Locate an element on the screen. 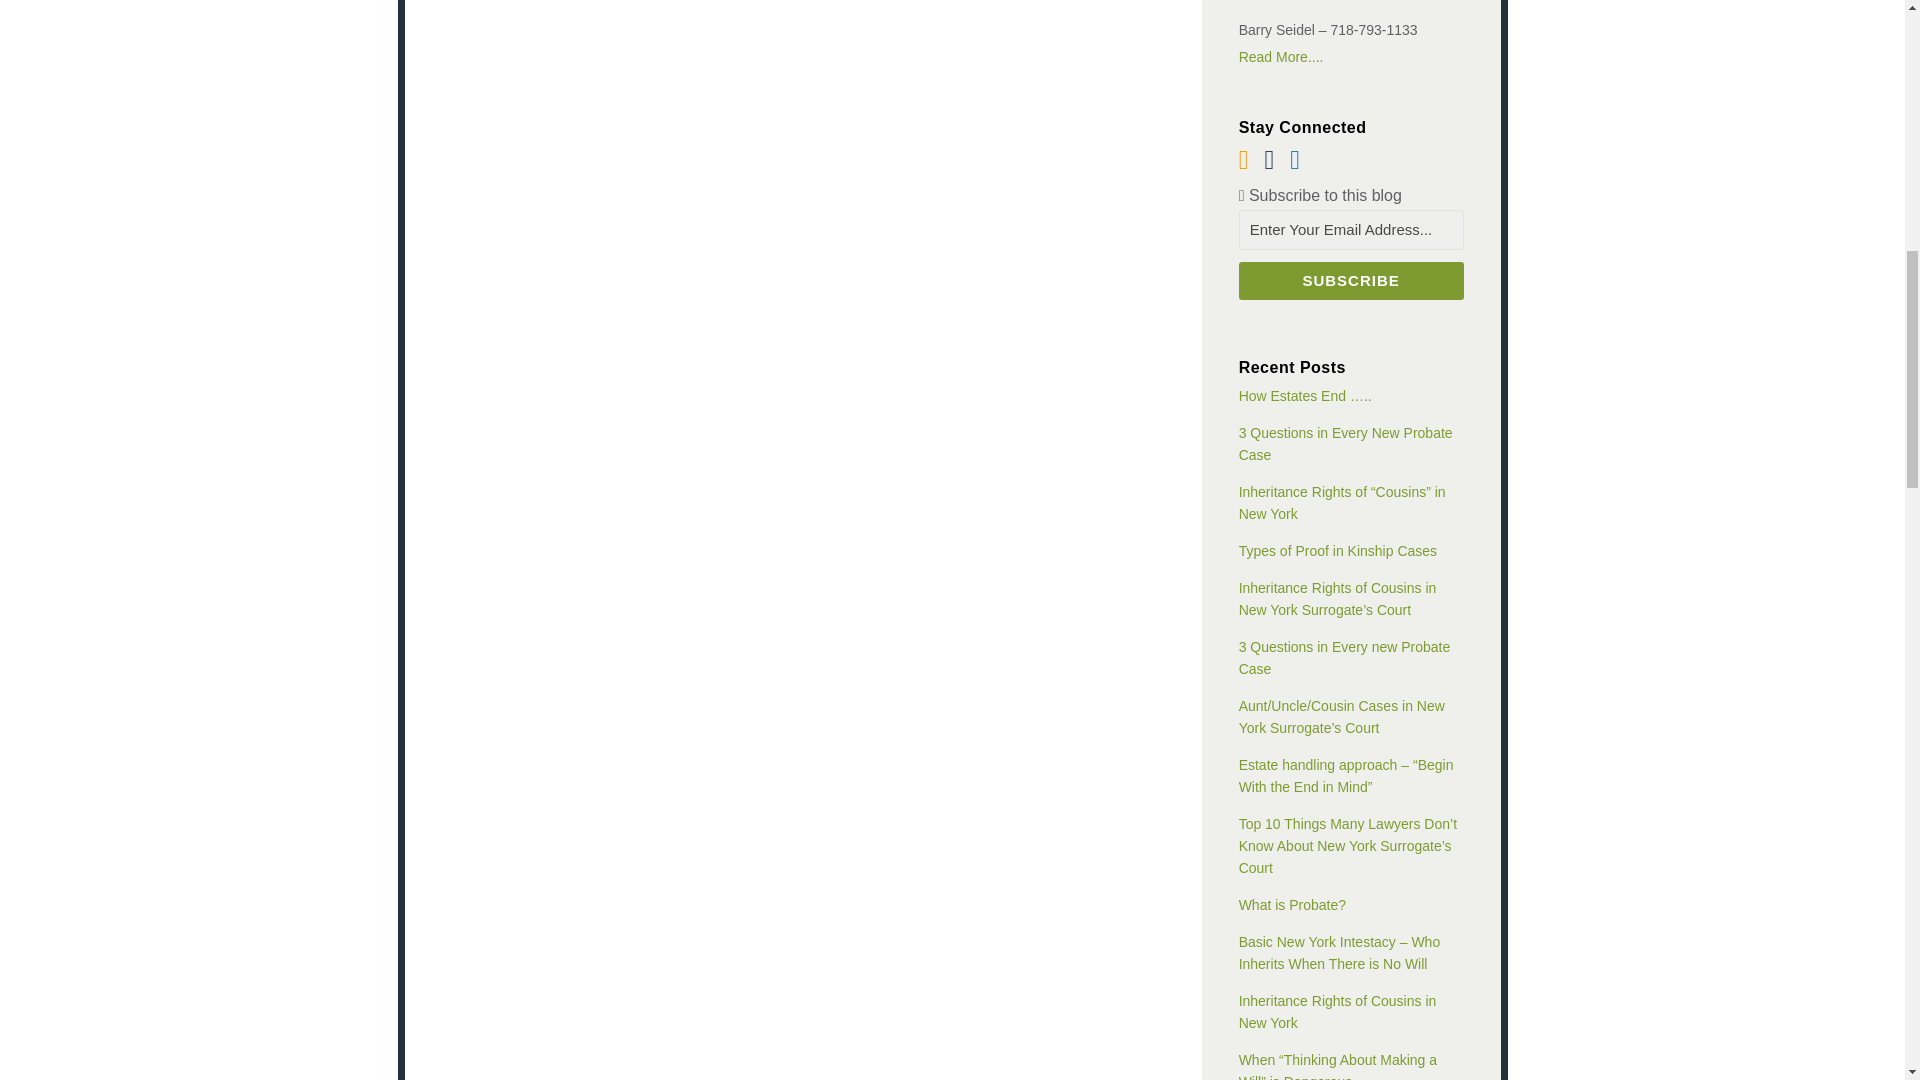 The width and height of the screenshot is (1920, 1080). What is Probate? is located at coordinates (1292, 904).